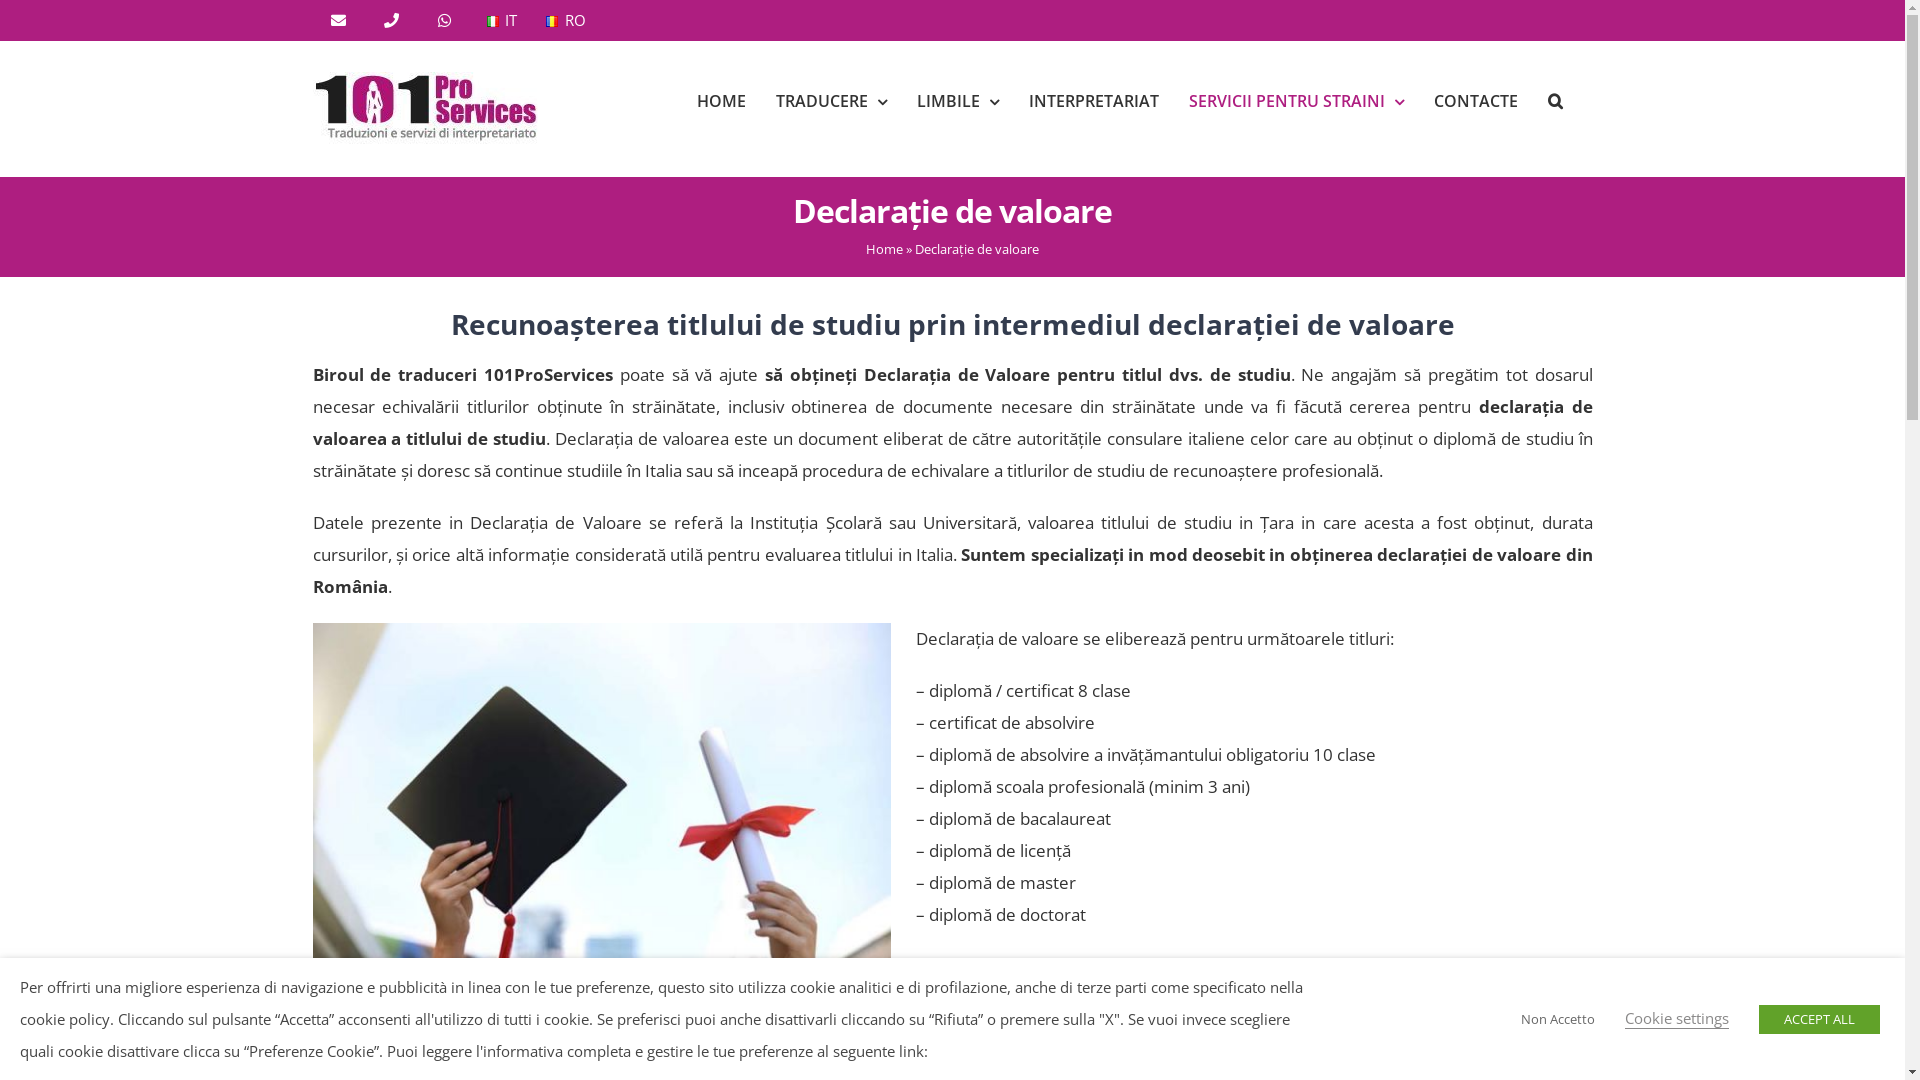 The width and height of the screenshot is (1920, 1080). Describe the element at coordinates (957, 101) in the screenshot. I see `LIMBILE` at that location.